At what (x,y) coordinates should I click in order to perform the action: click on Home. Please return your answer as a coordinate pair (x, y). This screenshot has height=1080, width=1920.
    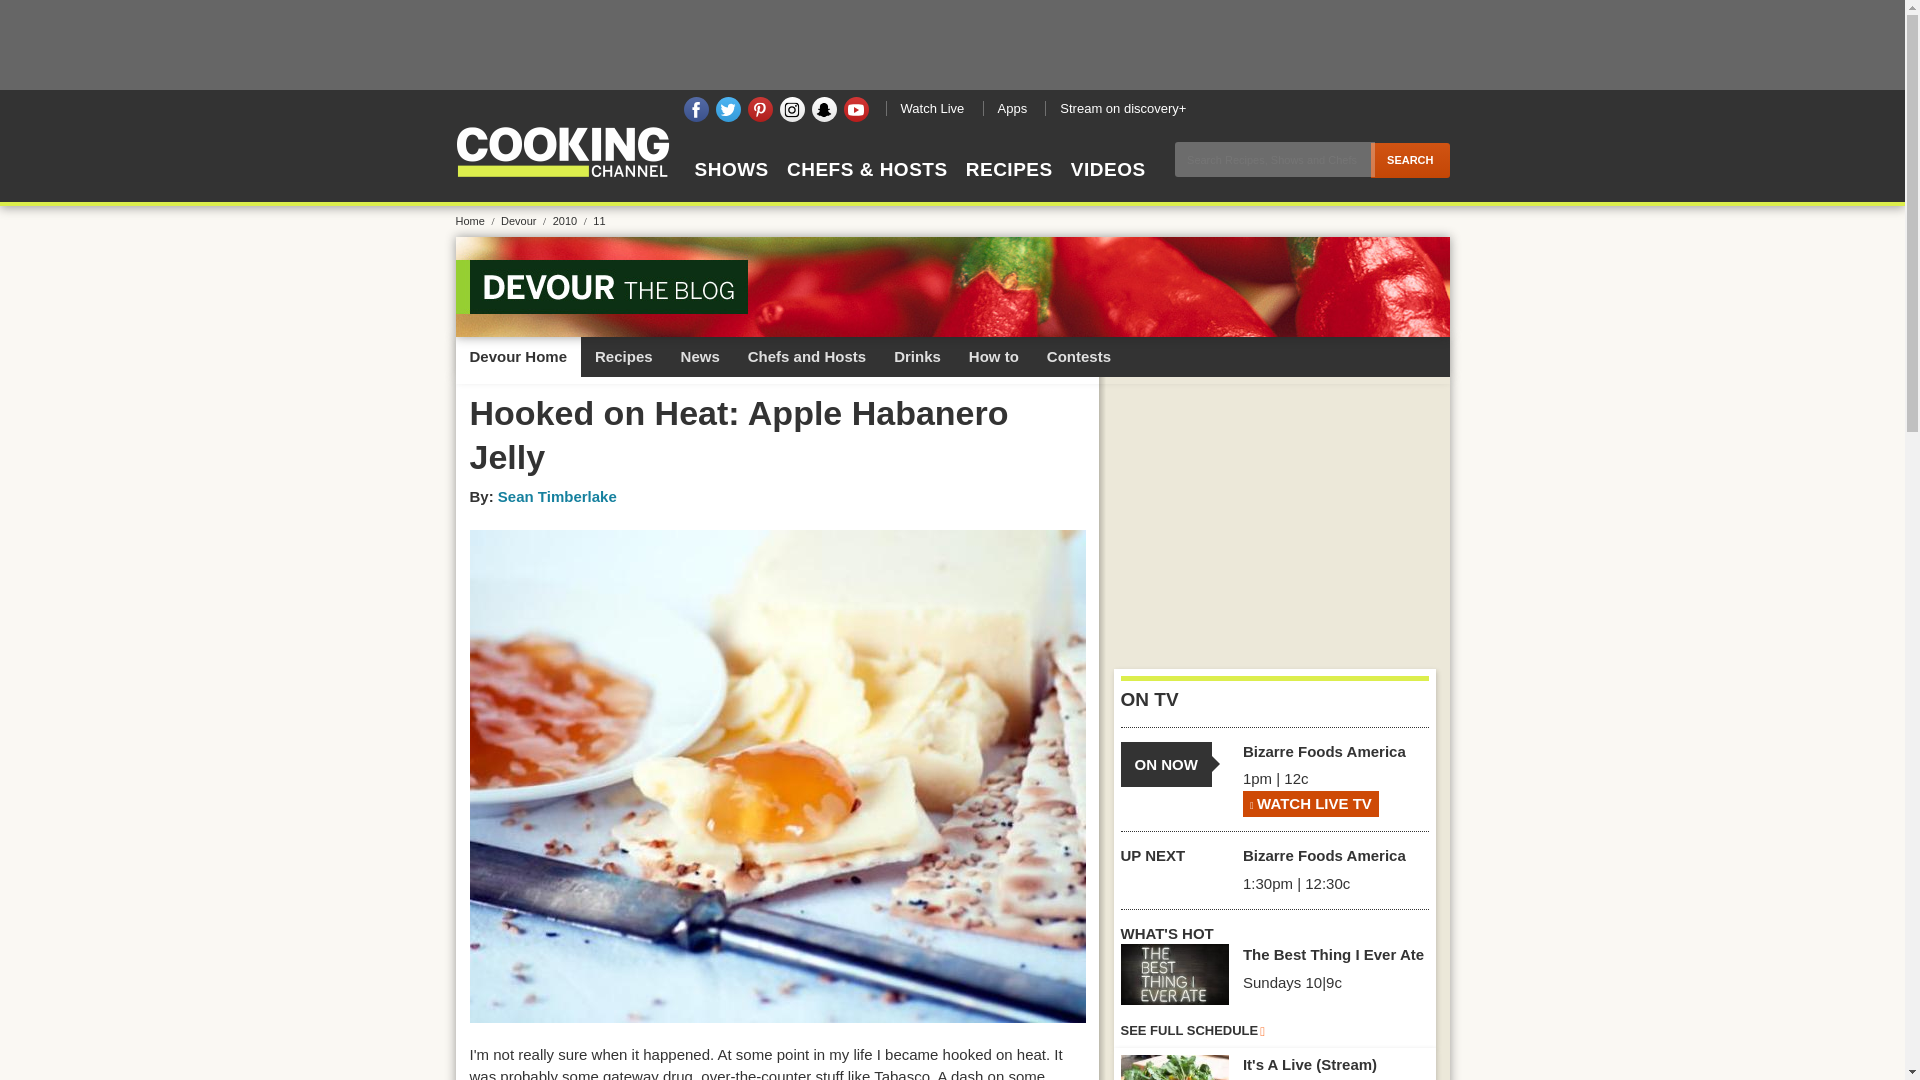
    Looking at the image, I should click on (476, 220).